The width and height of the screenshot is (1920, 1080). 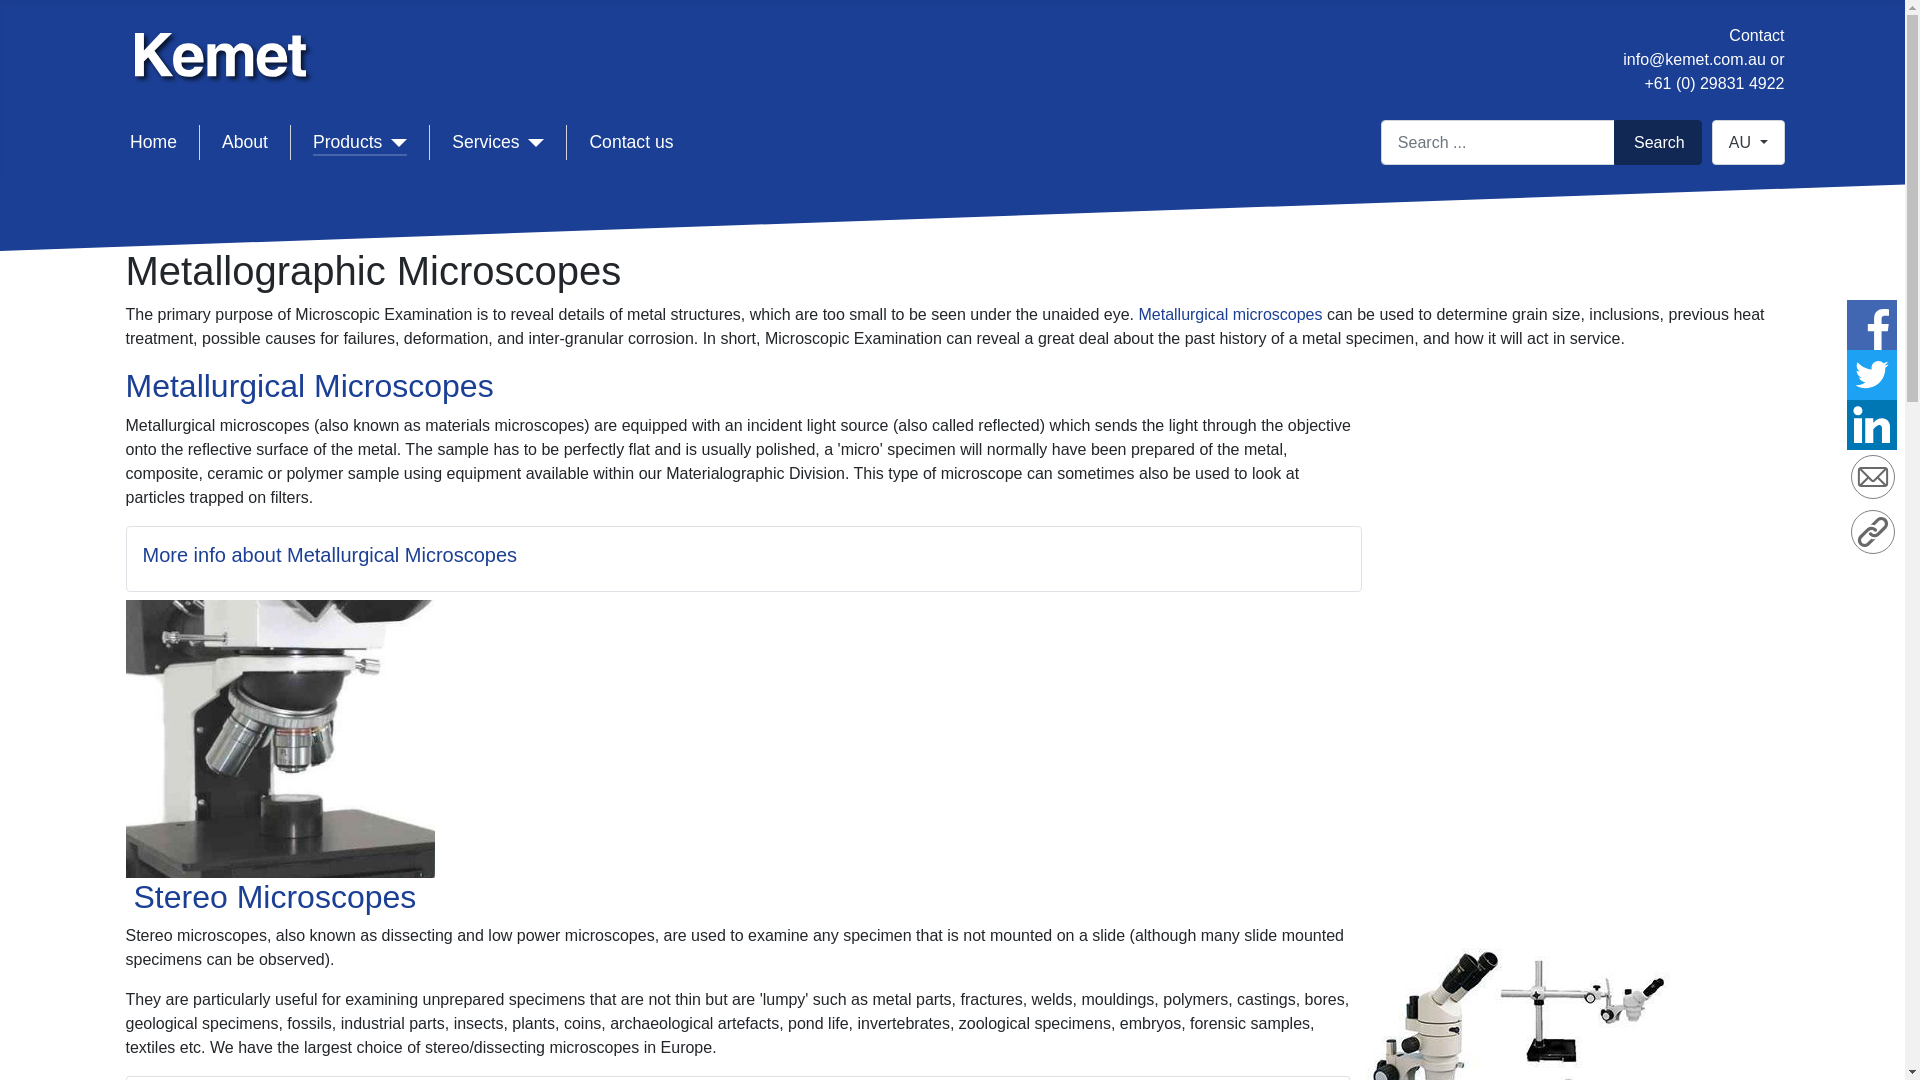 I want to click on About, so click(x=245, y=142).